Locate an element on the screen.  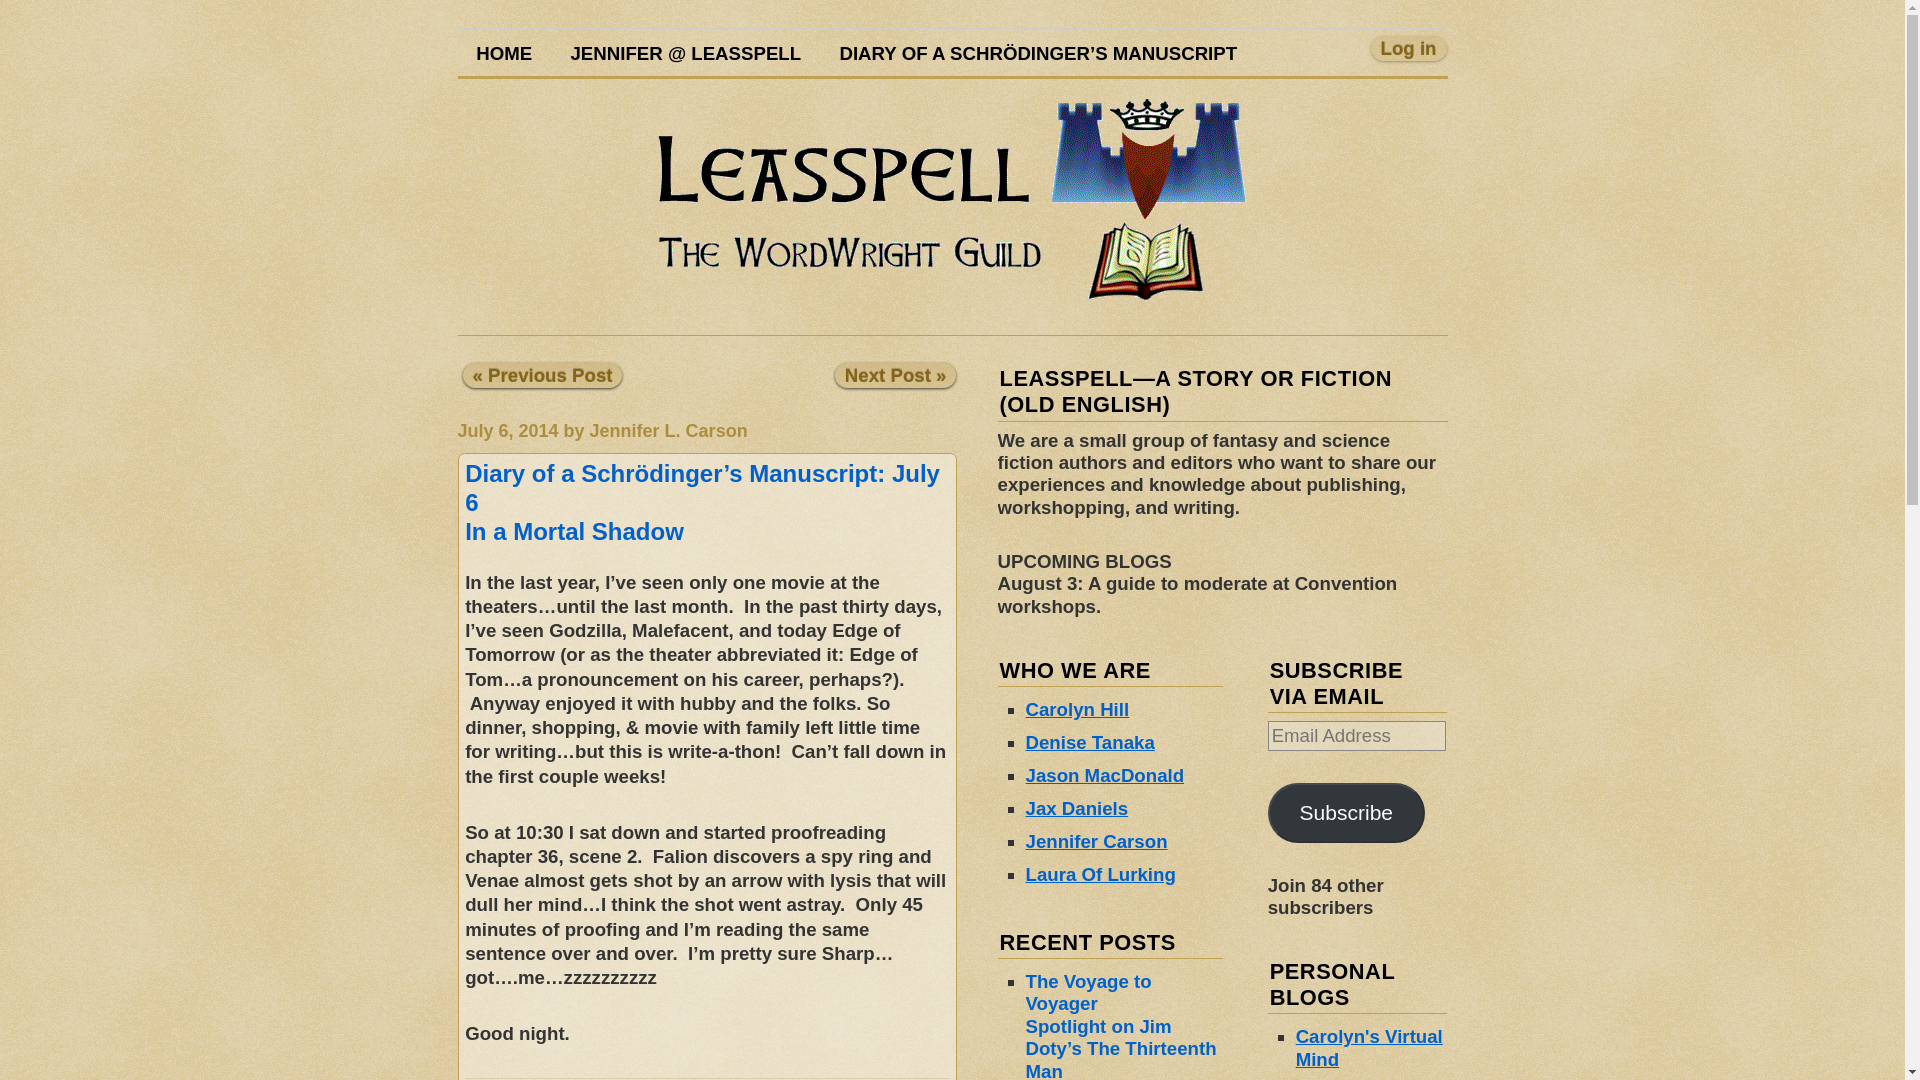
Jason MacDonald is located at coordinates (1104, 775).